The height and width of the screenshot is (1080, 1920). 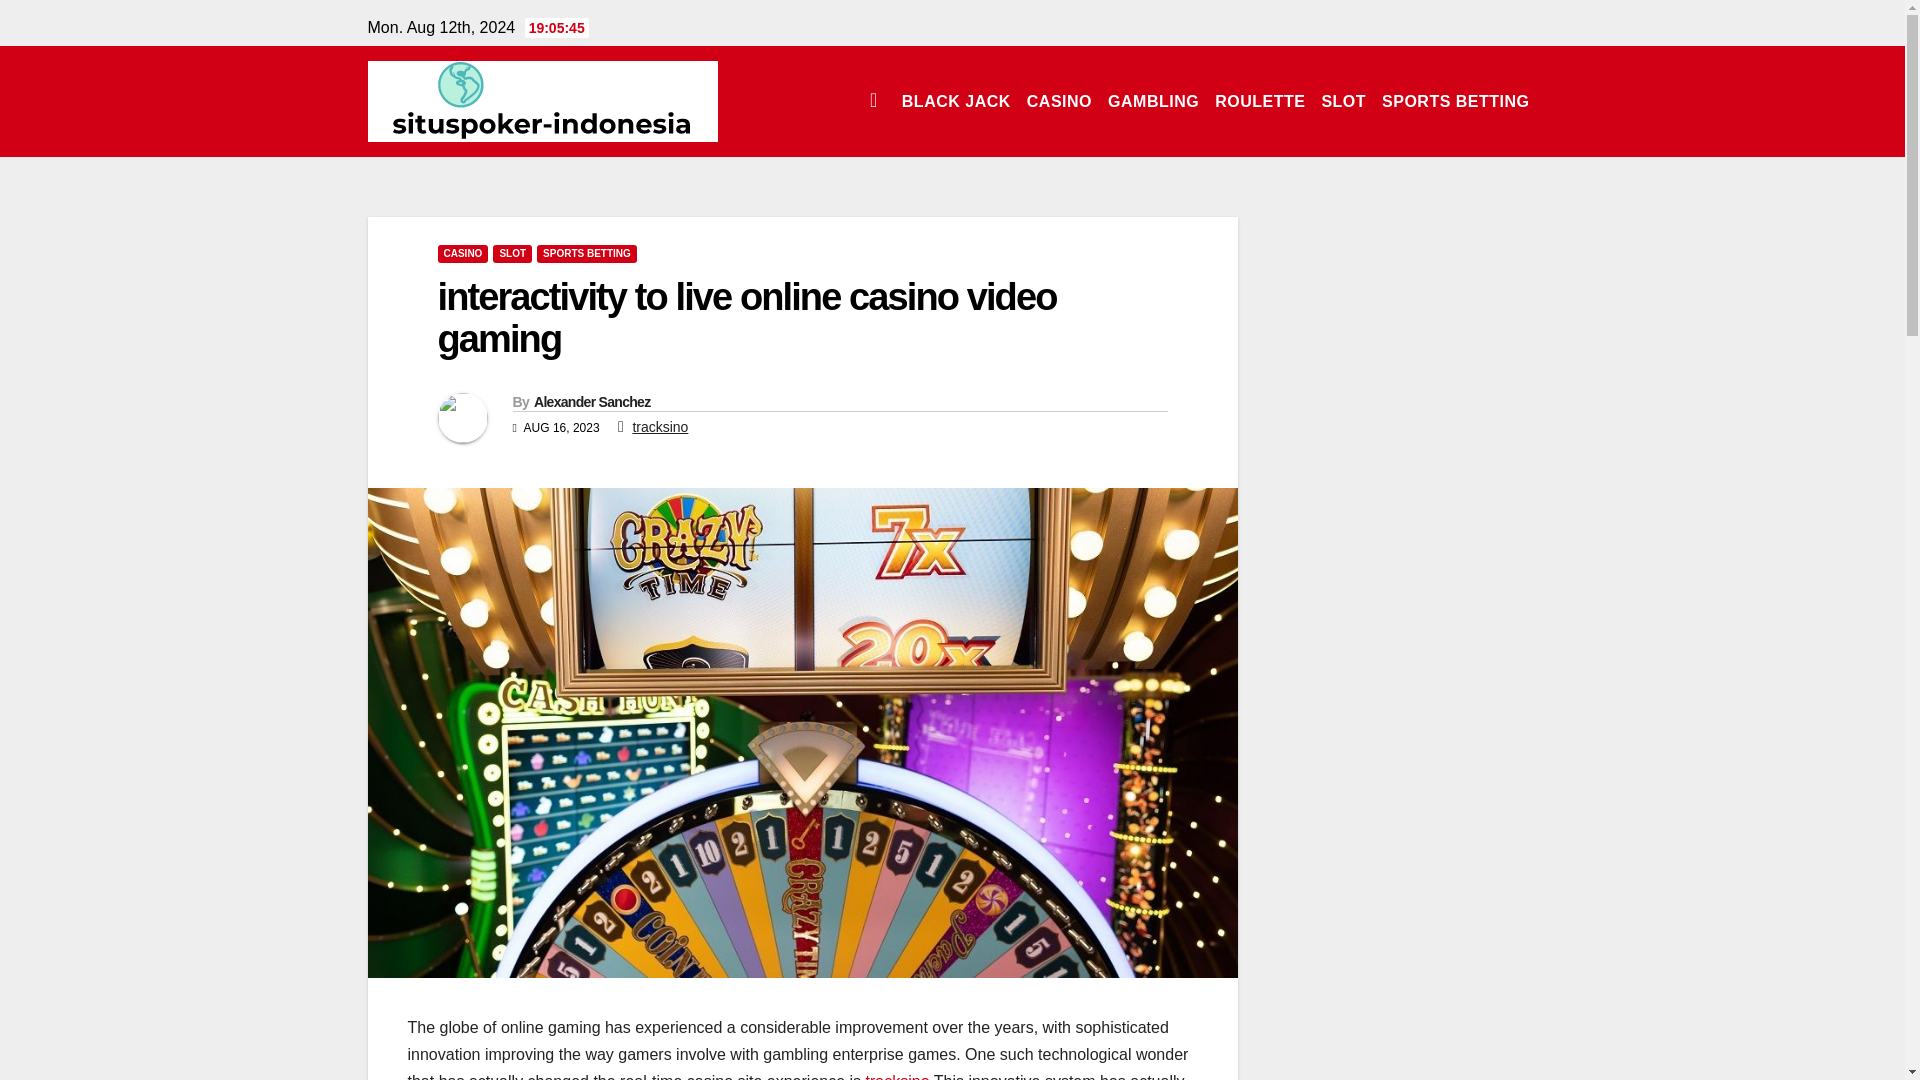 What do you see at coordinates (897, 1076) in the screenshot?
I see `tracksino` at bounding box center [897, 1076].